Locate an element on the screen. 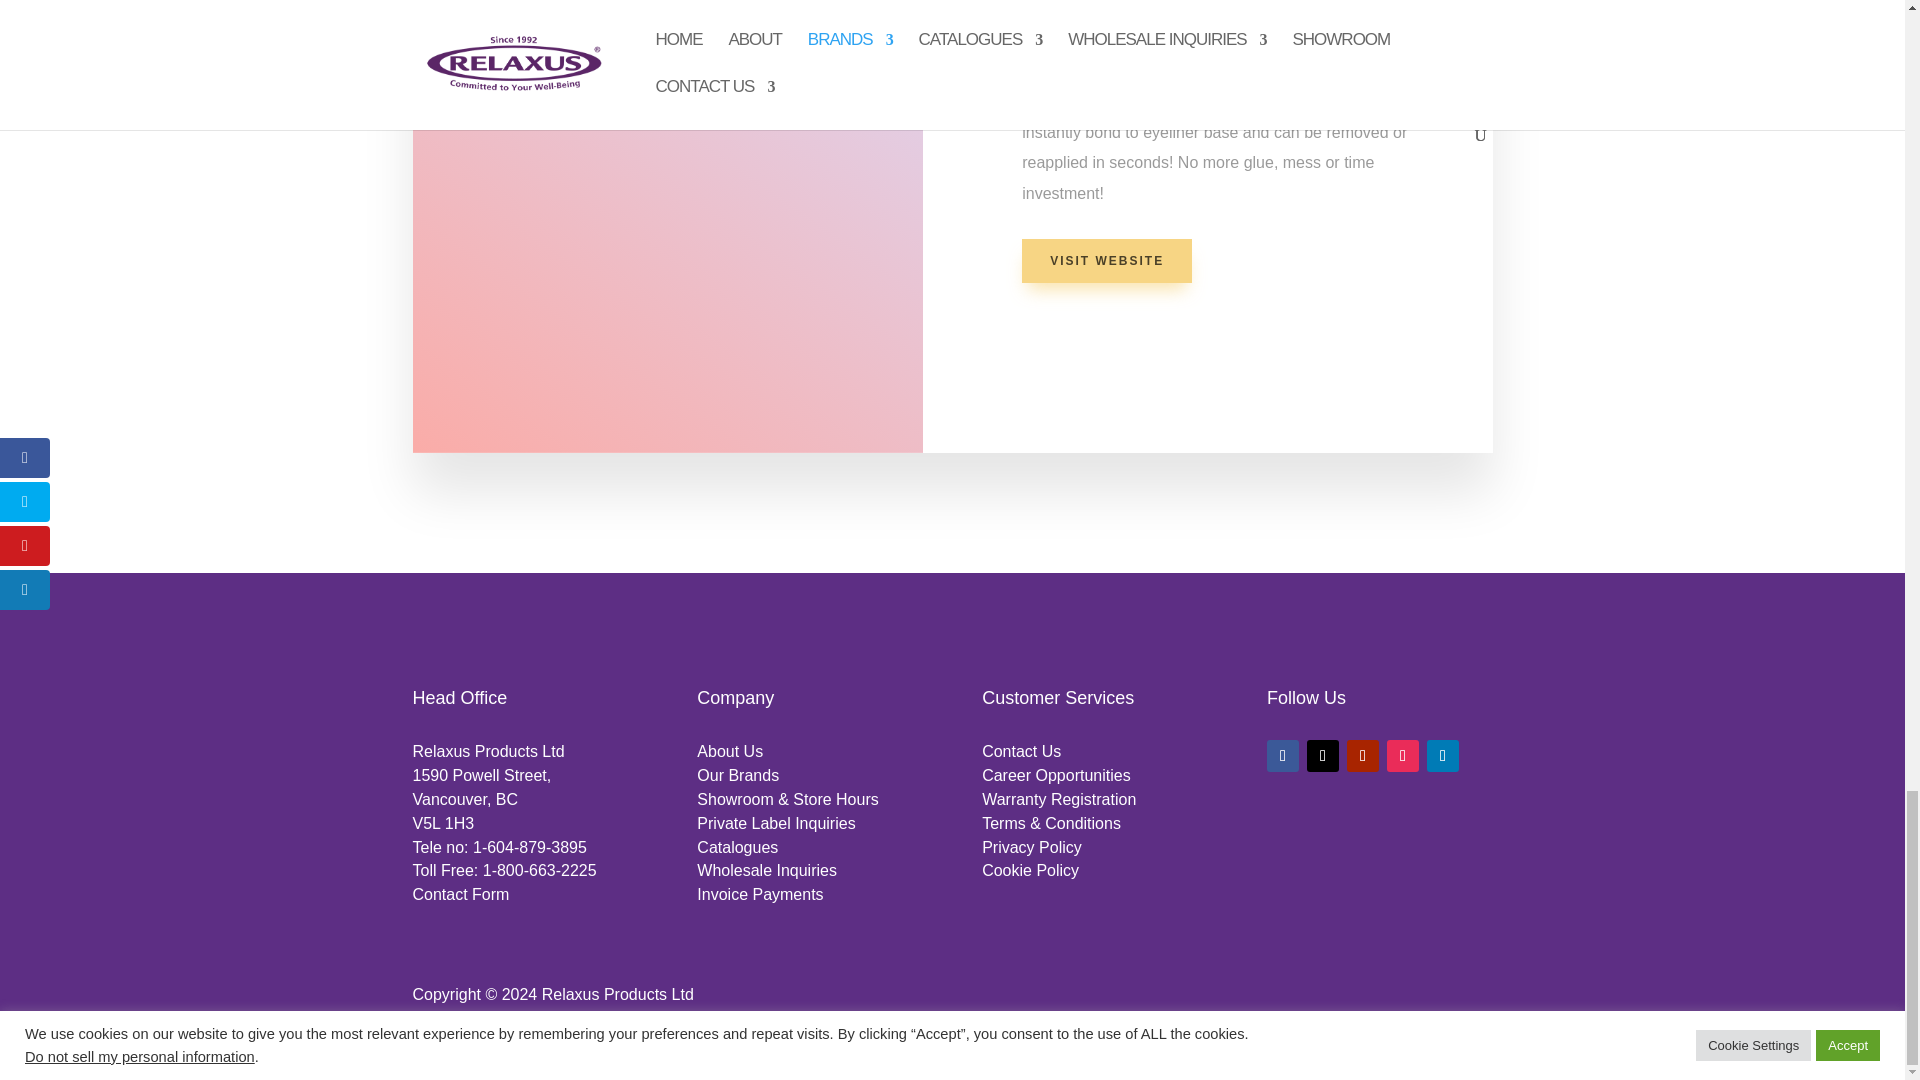 This screenshot has height=1080, width=1920. Follow on Youtube is located at coordinates (1362, 756).